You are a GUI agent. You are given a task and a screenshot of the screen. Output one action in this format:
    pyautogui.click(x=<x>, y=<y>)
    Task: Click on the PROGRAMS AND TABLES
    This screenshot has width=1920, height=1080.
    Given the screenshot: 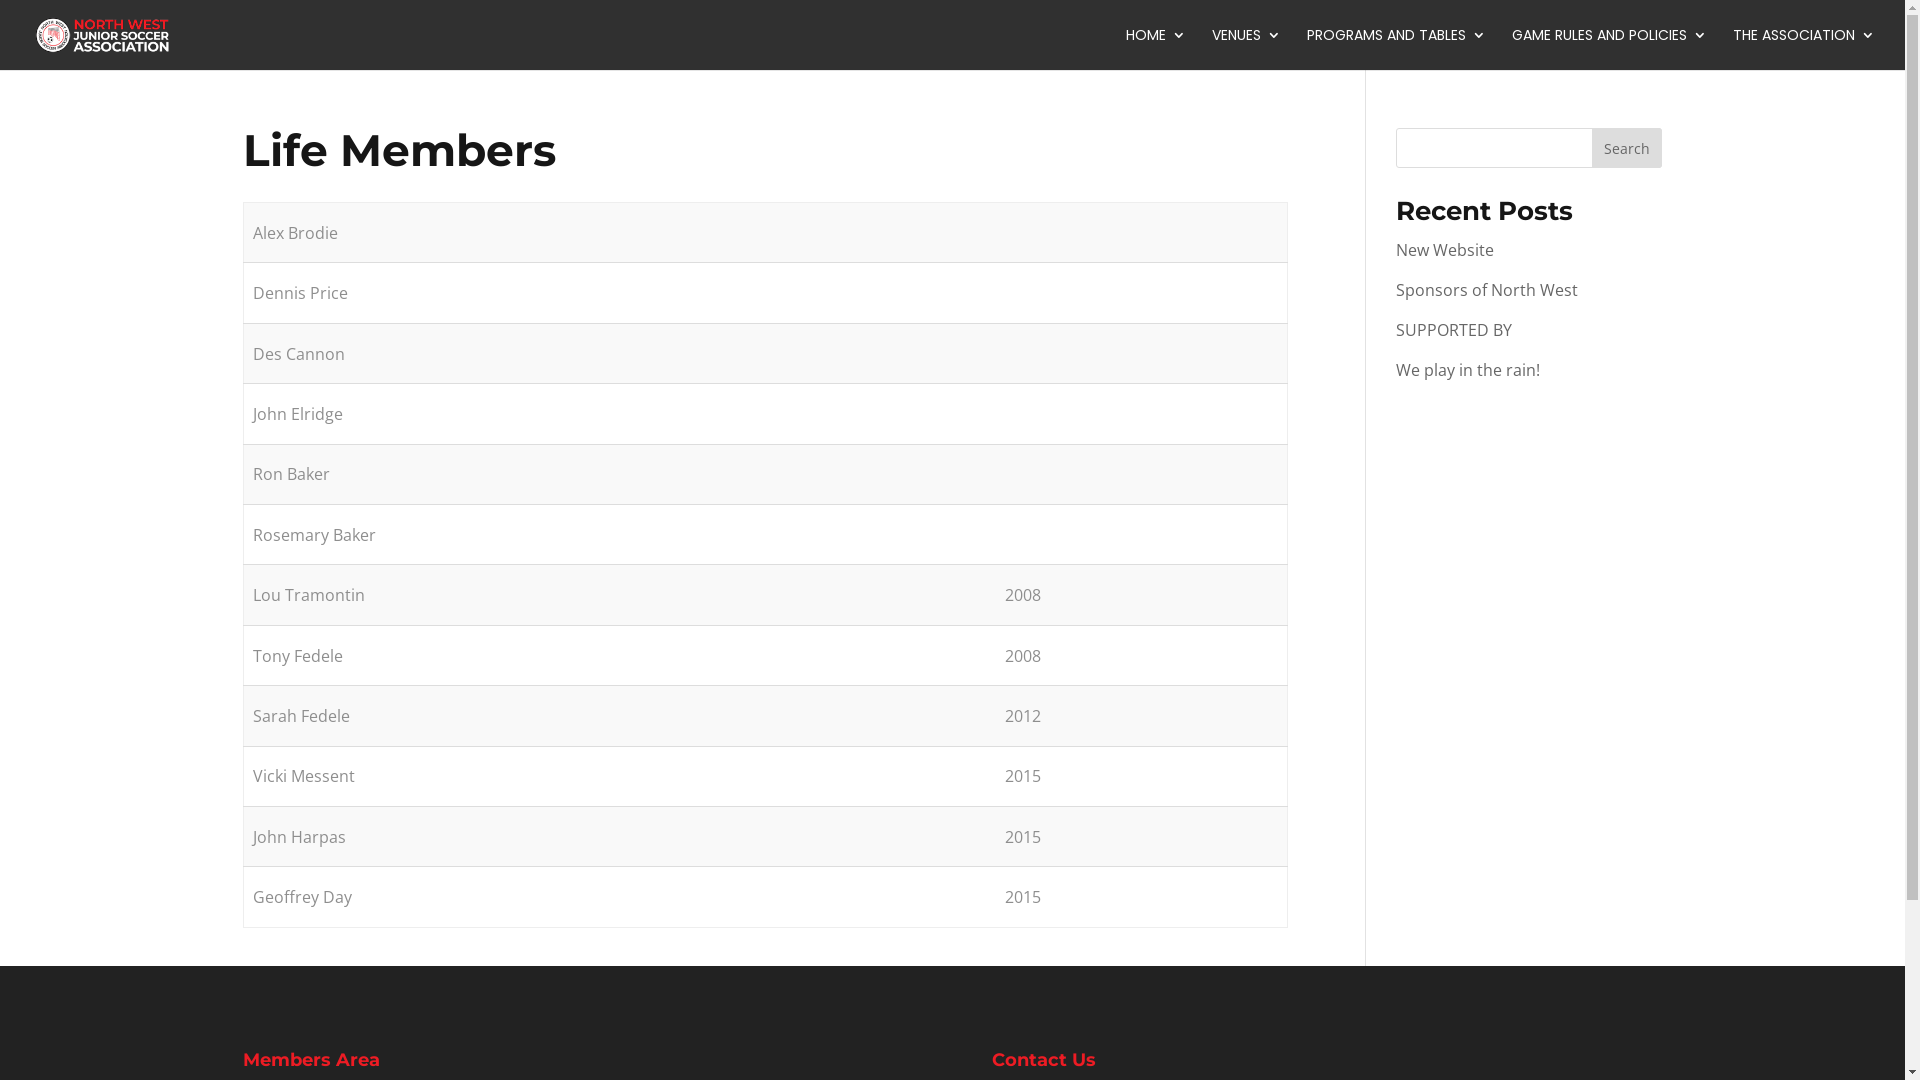 What is the action you would take?
    pyautogui.click(x=1396, y=49)
    